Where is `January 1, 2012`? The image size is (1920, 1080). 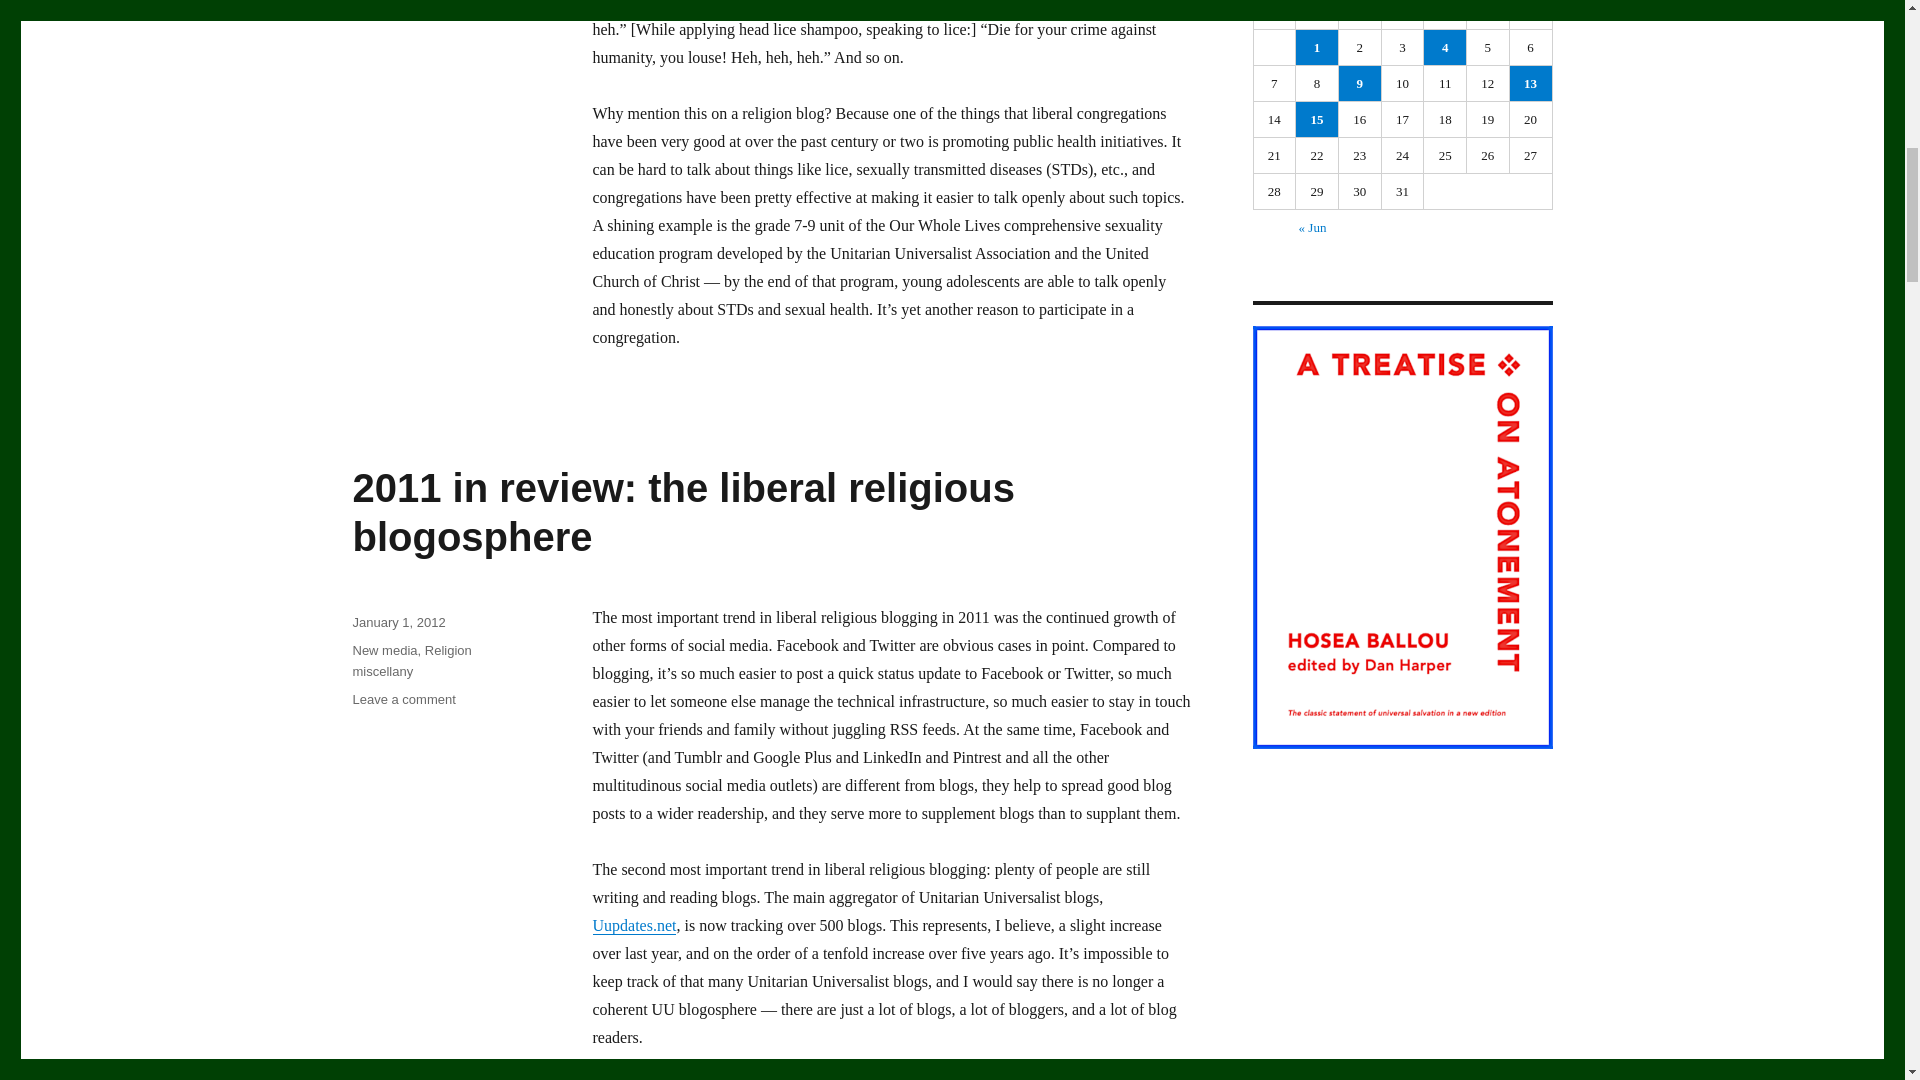 January 1, 2012 is located at coordinates (398, 622).